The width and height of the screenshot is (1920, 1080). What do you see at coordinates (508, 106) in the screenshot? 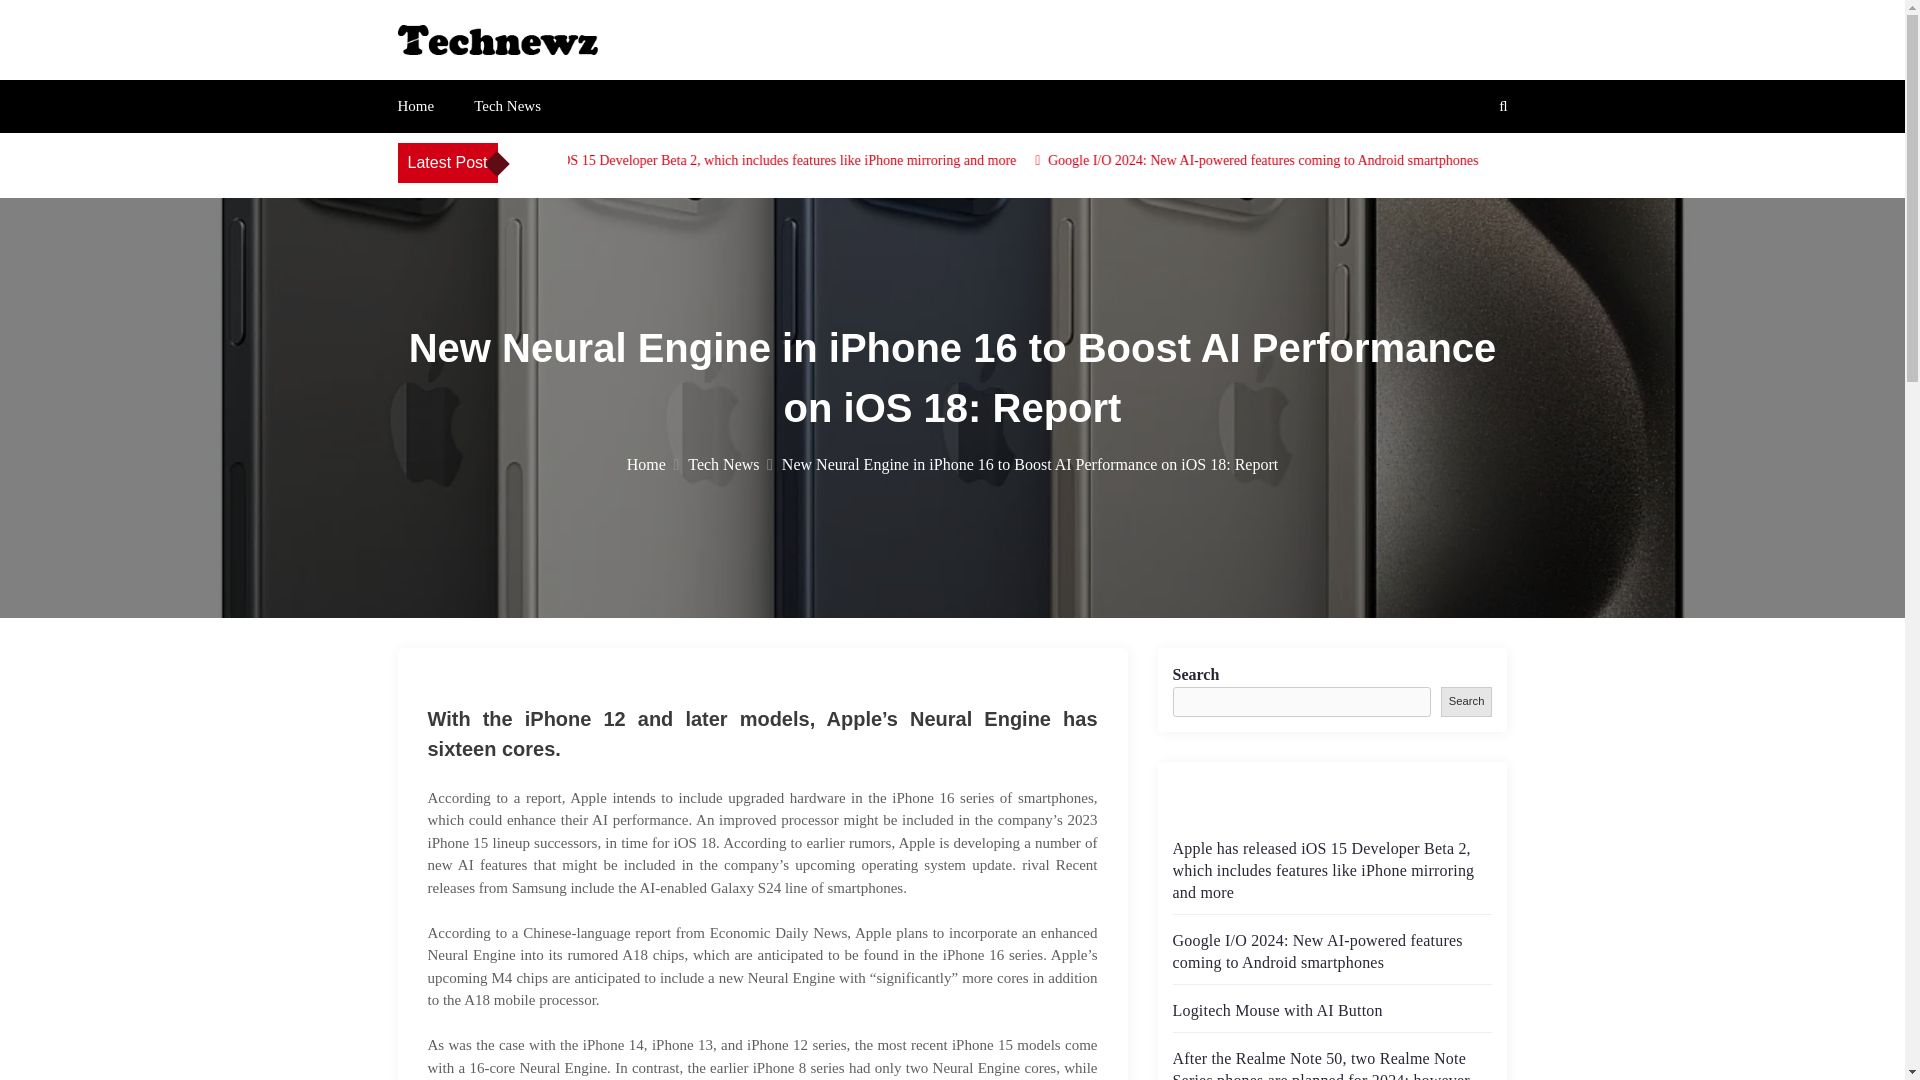
I see `Tech News` at bounding box center [508, 106].